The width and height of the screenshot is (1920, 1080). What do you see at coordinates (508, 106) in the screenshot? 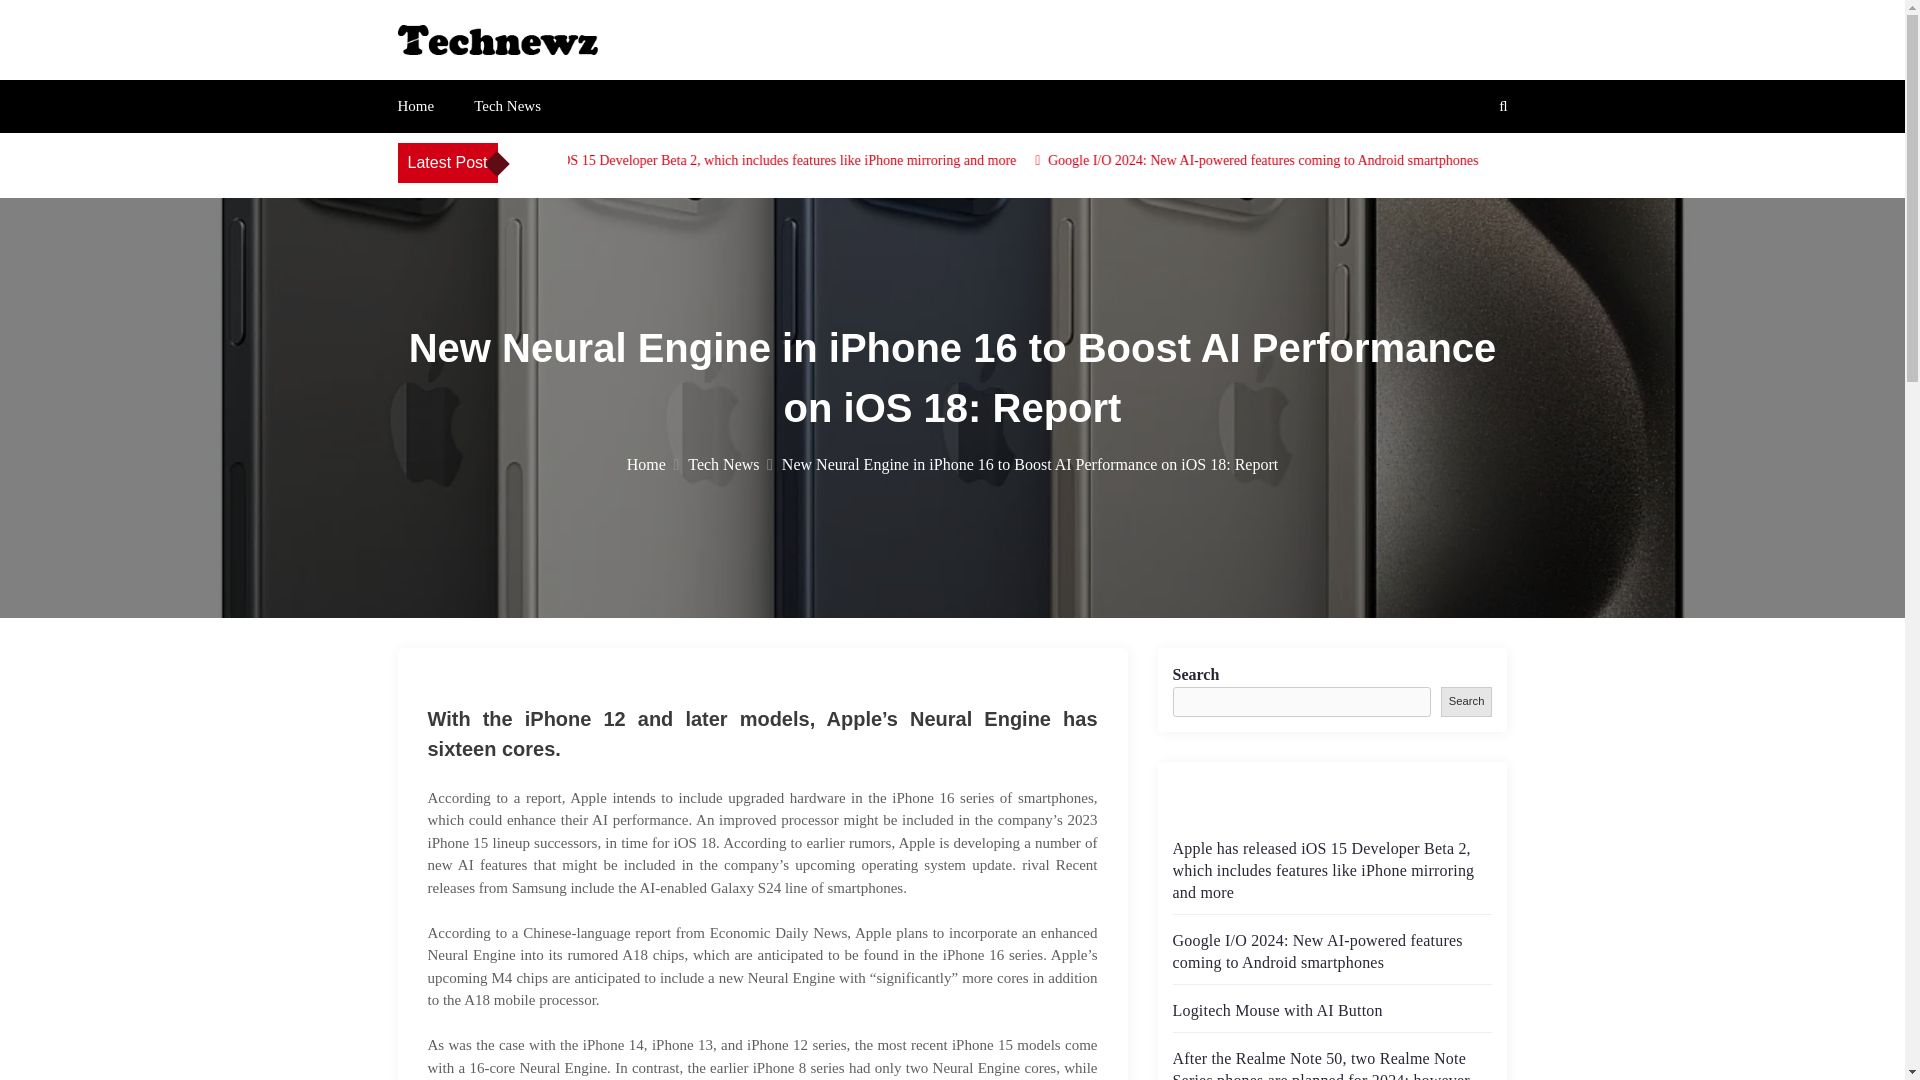
I see `Tech News` at bounding box center [508, 106].